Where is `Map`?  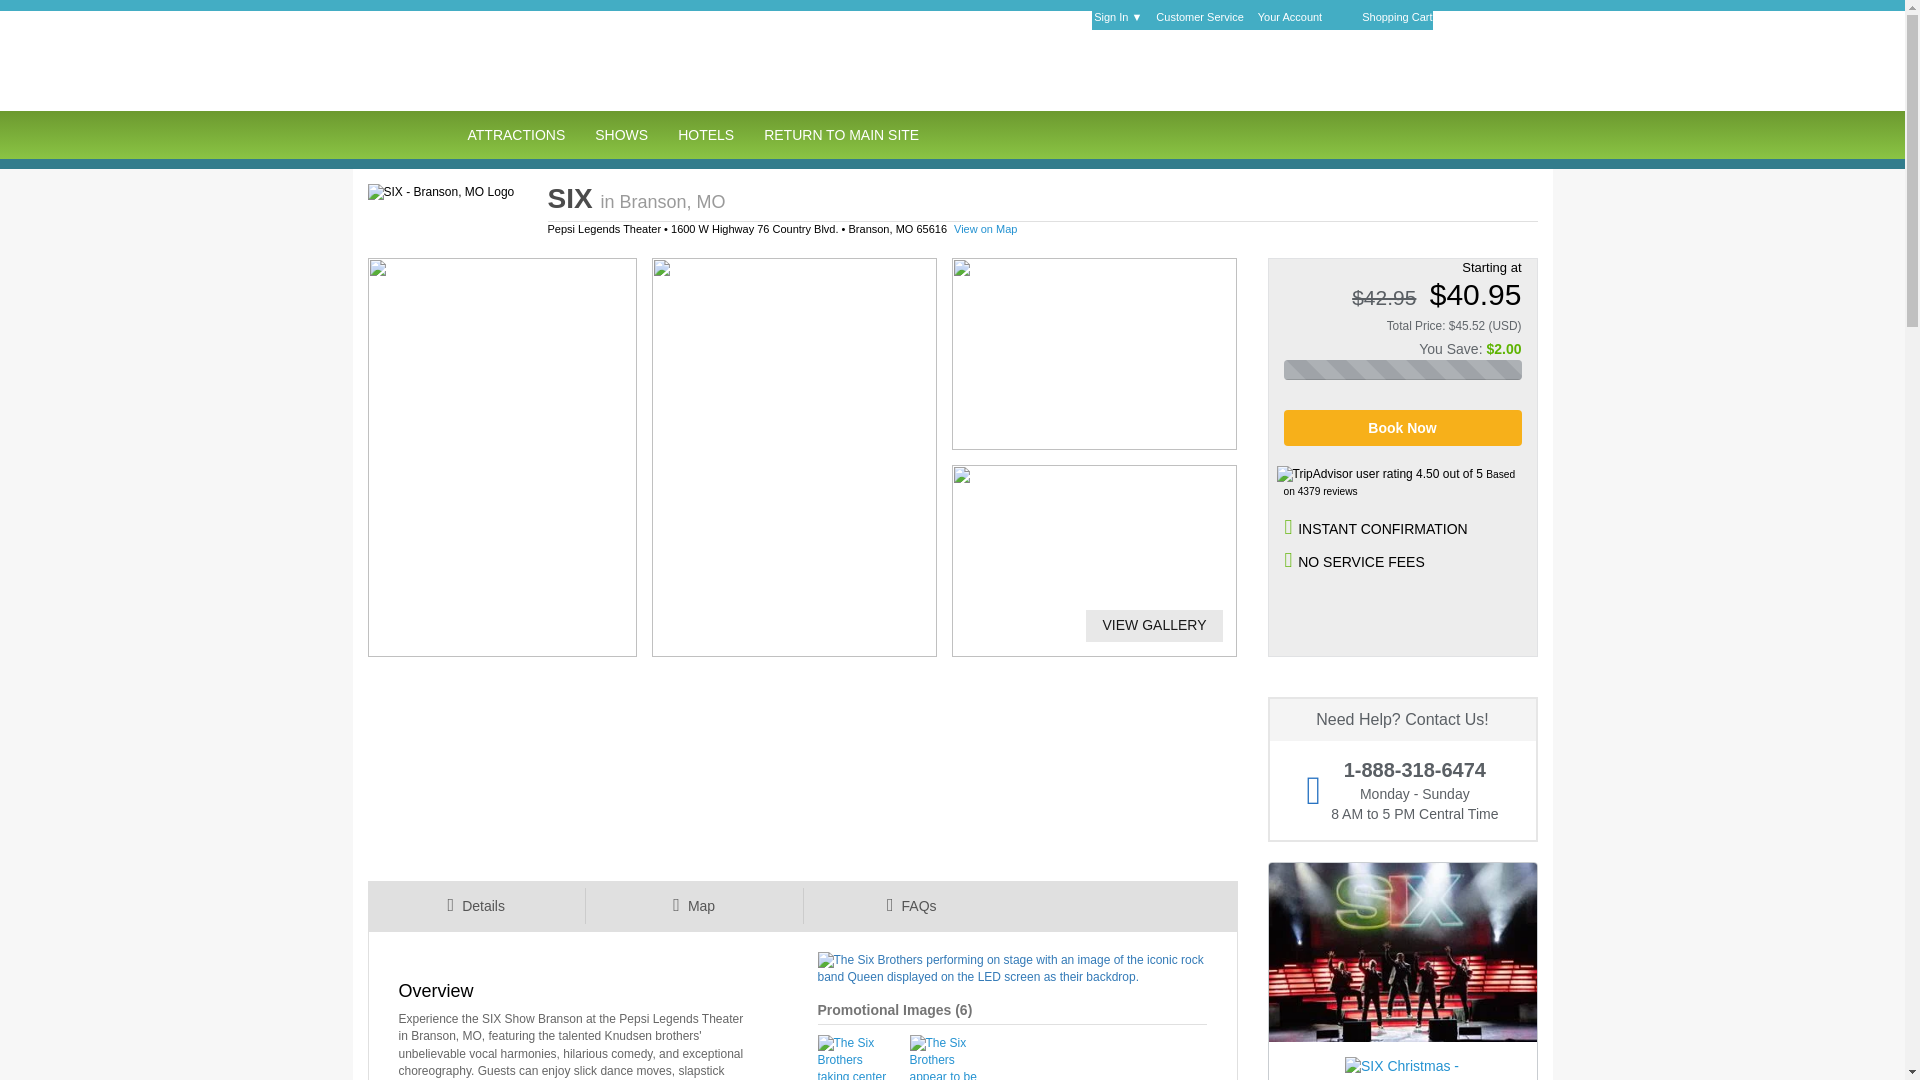 Map is located at coordinates (694, 906).